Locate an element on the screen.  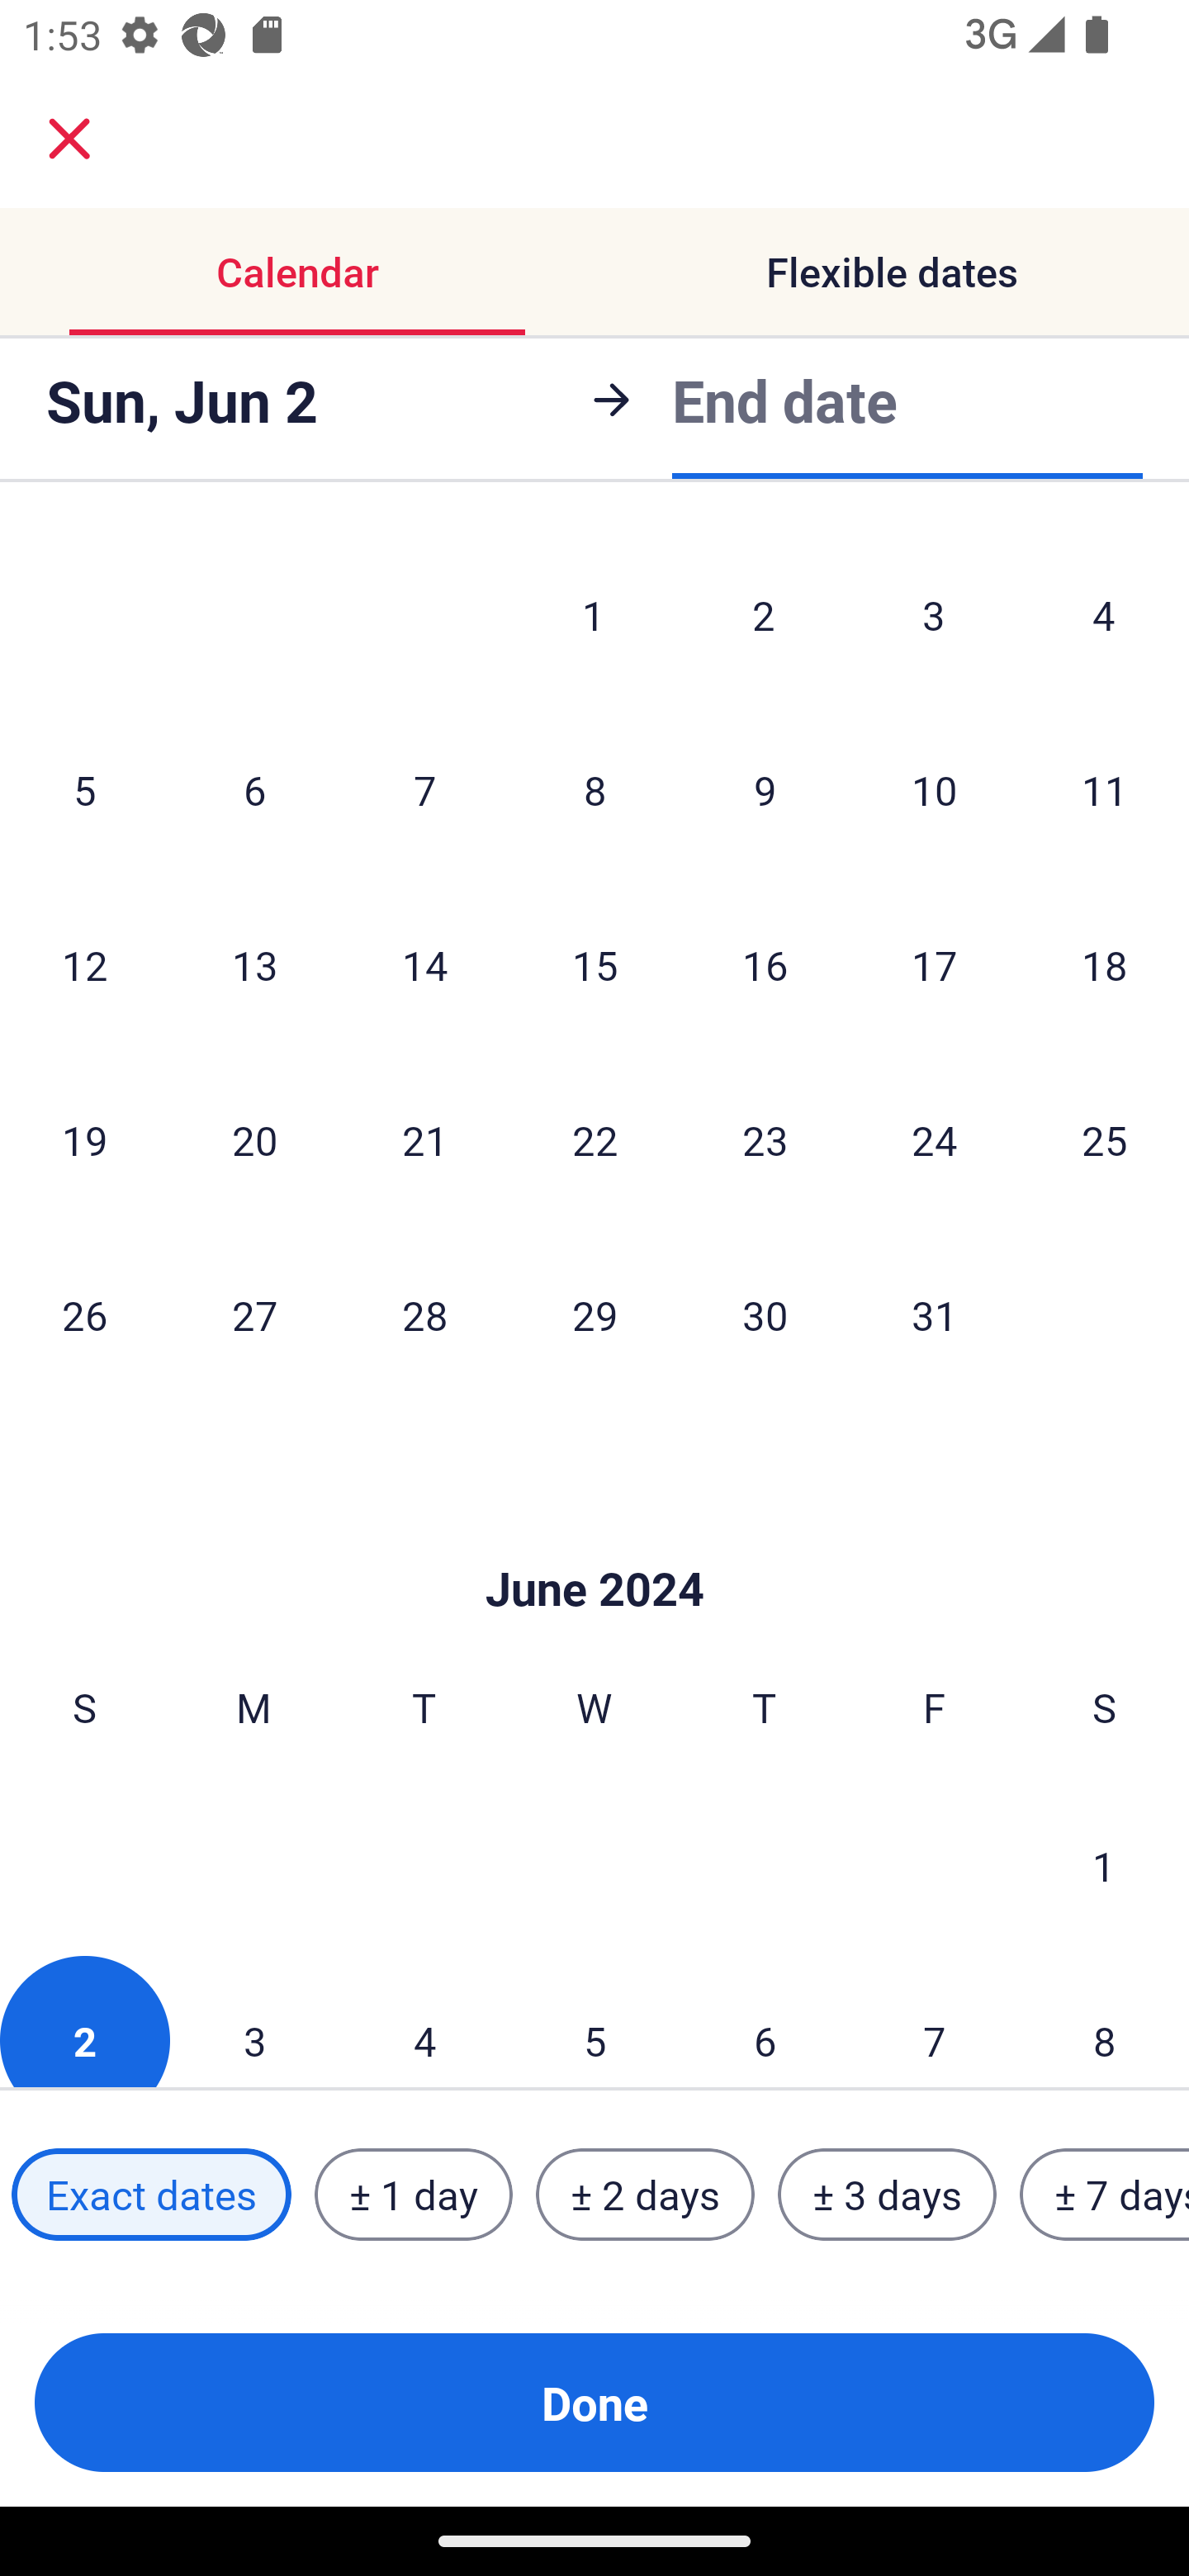
Flexible dates is located at coordinates (892, 271).